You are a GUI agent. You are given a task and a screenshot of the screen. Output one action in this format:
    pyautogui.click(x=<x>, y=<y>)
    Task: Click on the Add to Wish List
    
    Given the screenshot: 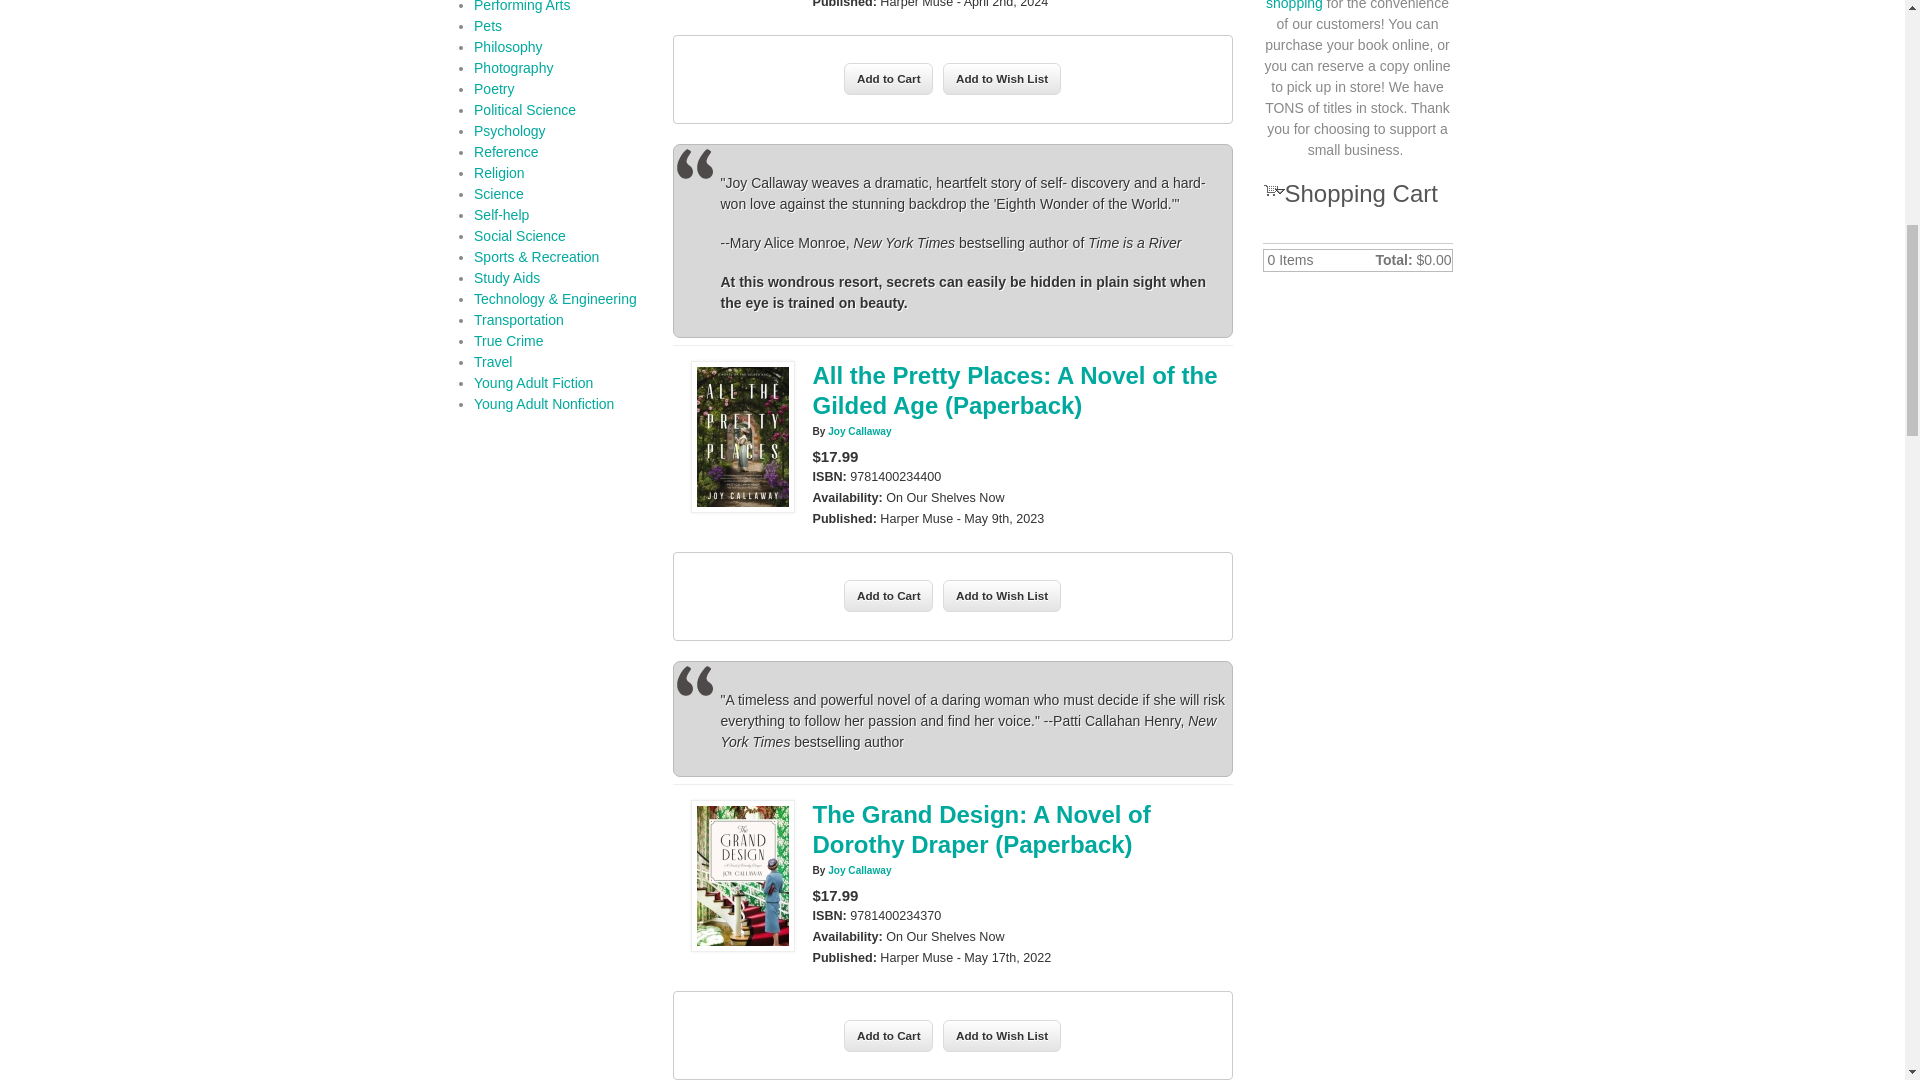 What is the action you would take?
    pyautogui.click(x=1002, y=78)
    